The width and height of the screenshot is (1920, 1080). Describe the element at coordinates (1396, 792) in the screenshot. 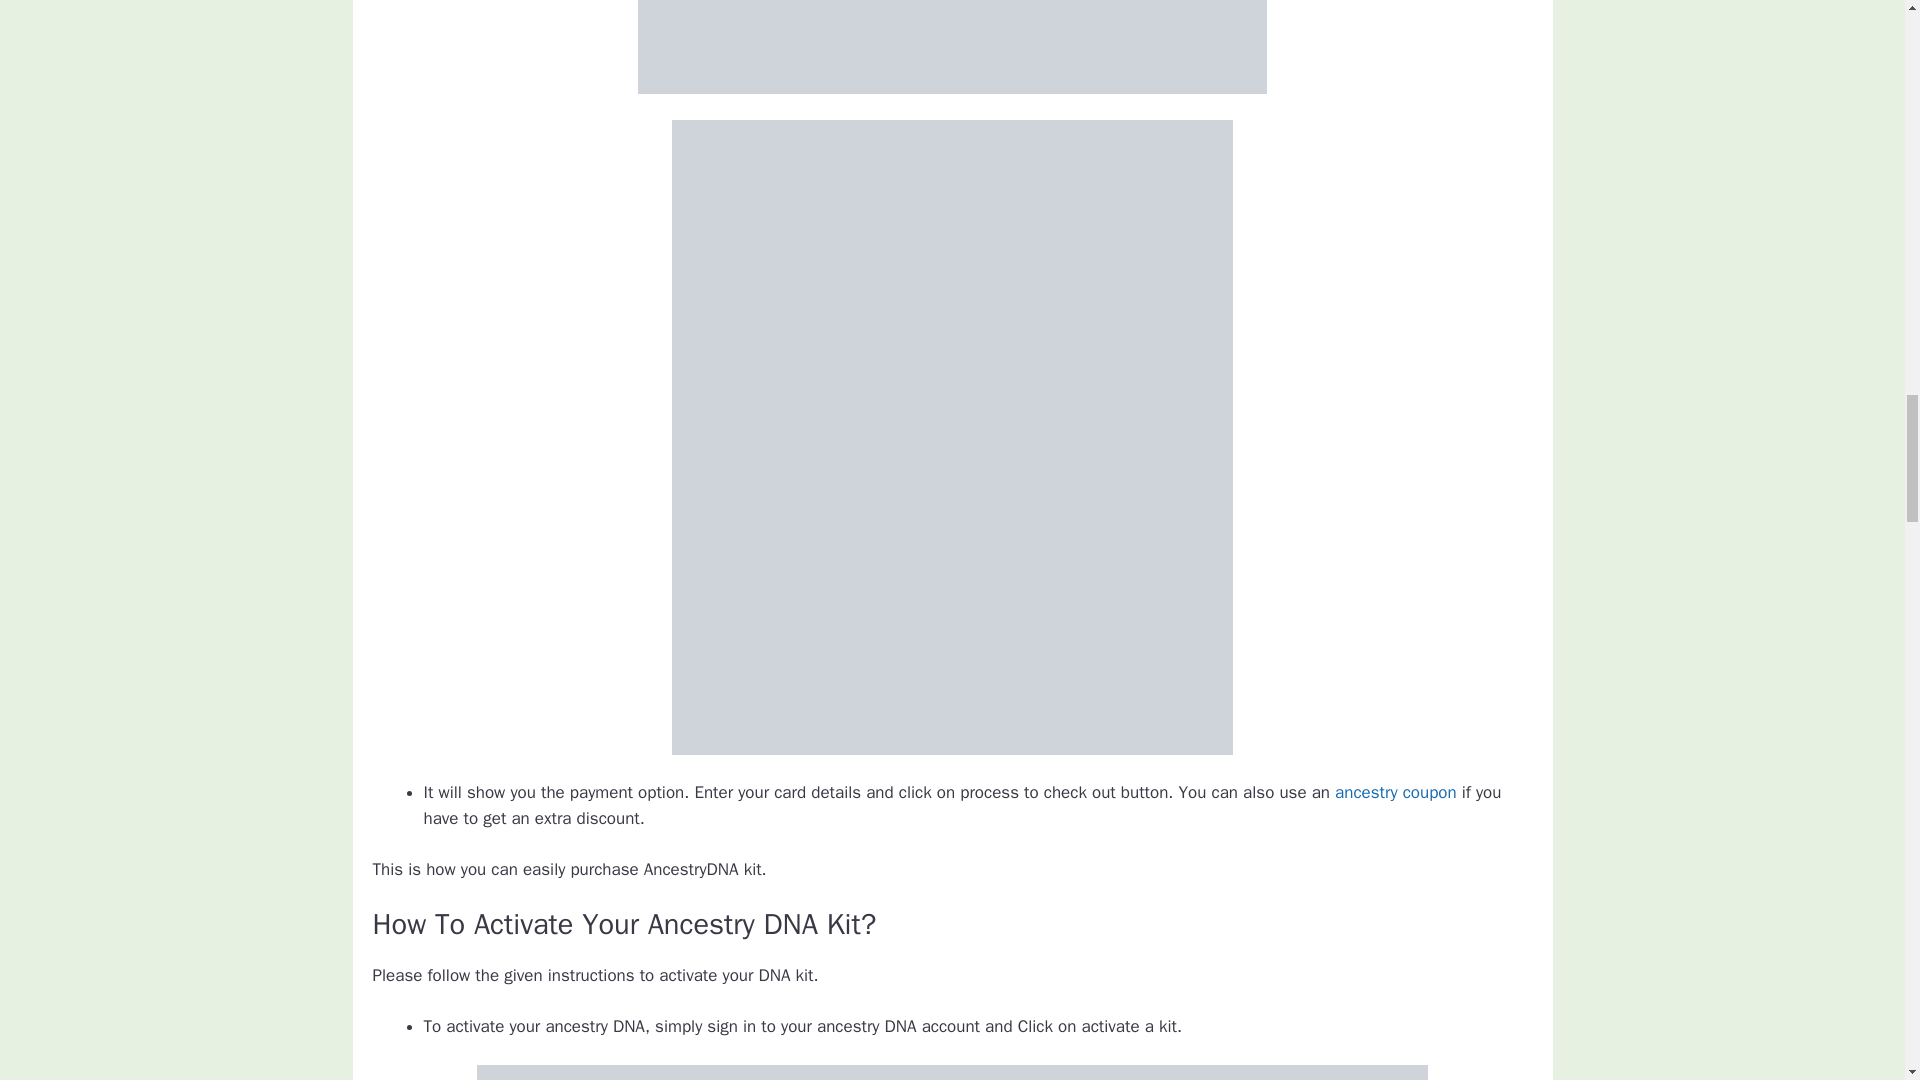

I see `ancestry coupon` at that location.